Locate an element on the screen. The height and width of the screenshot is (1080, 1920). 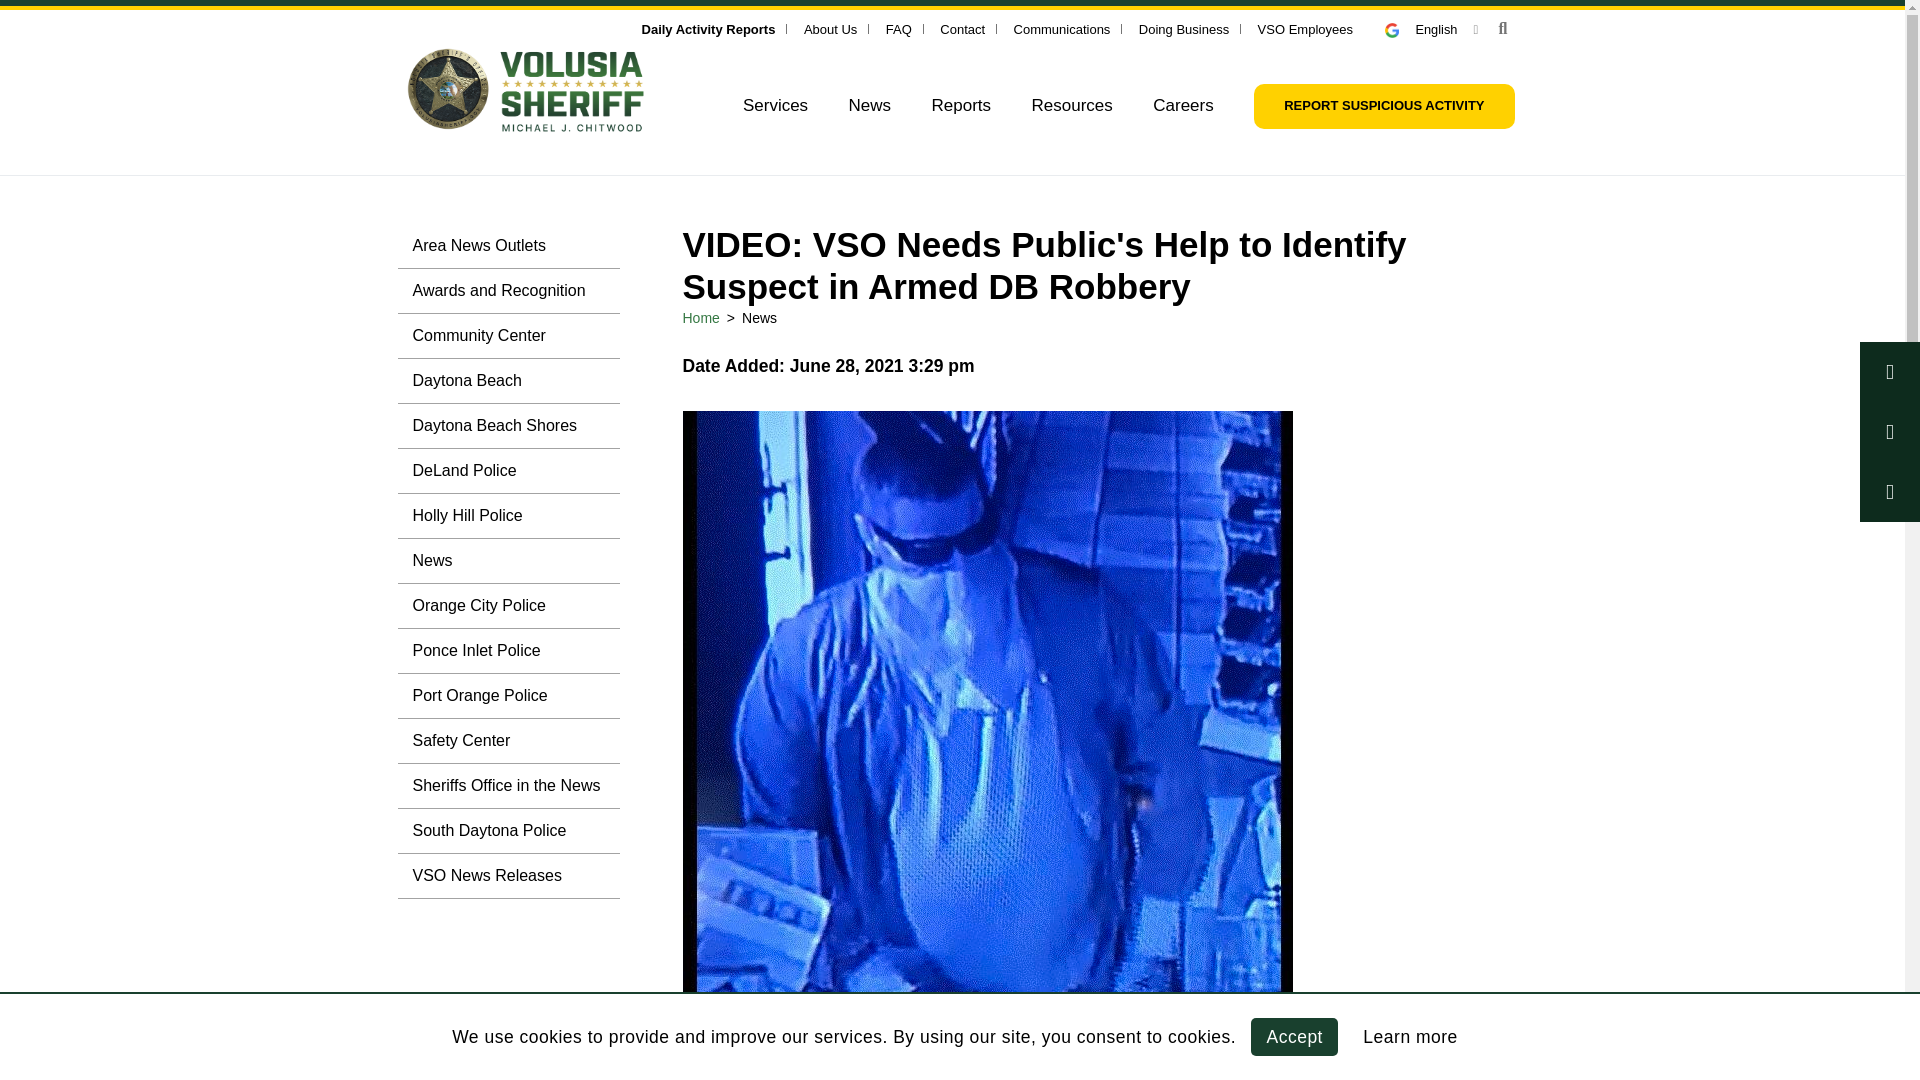
FAQ is located at coordinates (898, 28).